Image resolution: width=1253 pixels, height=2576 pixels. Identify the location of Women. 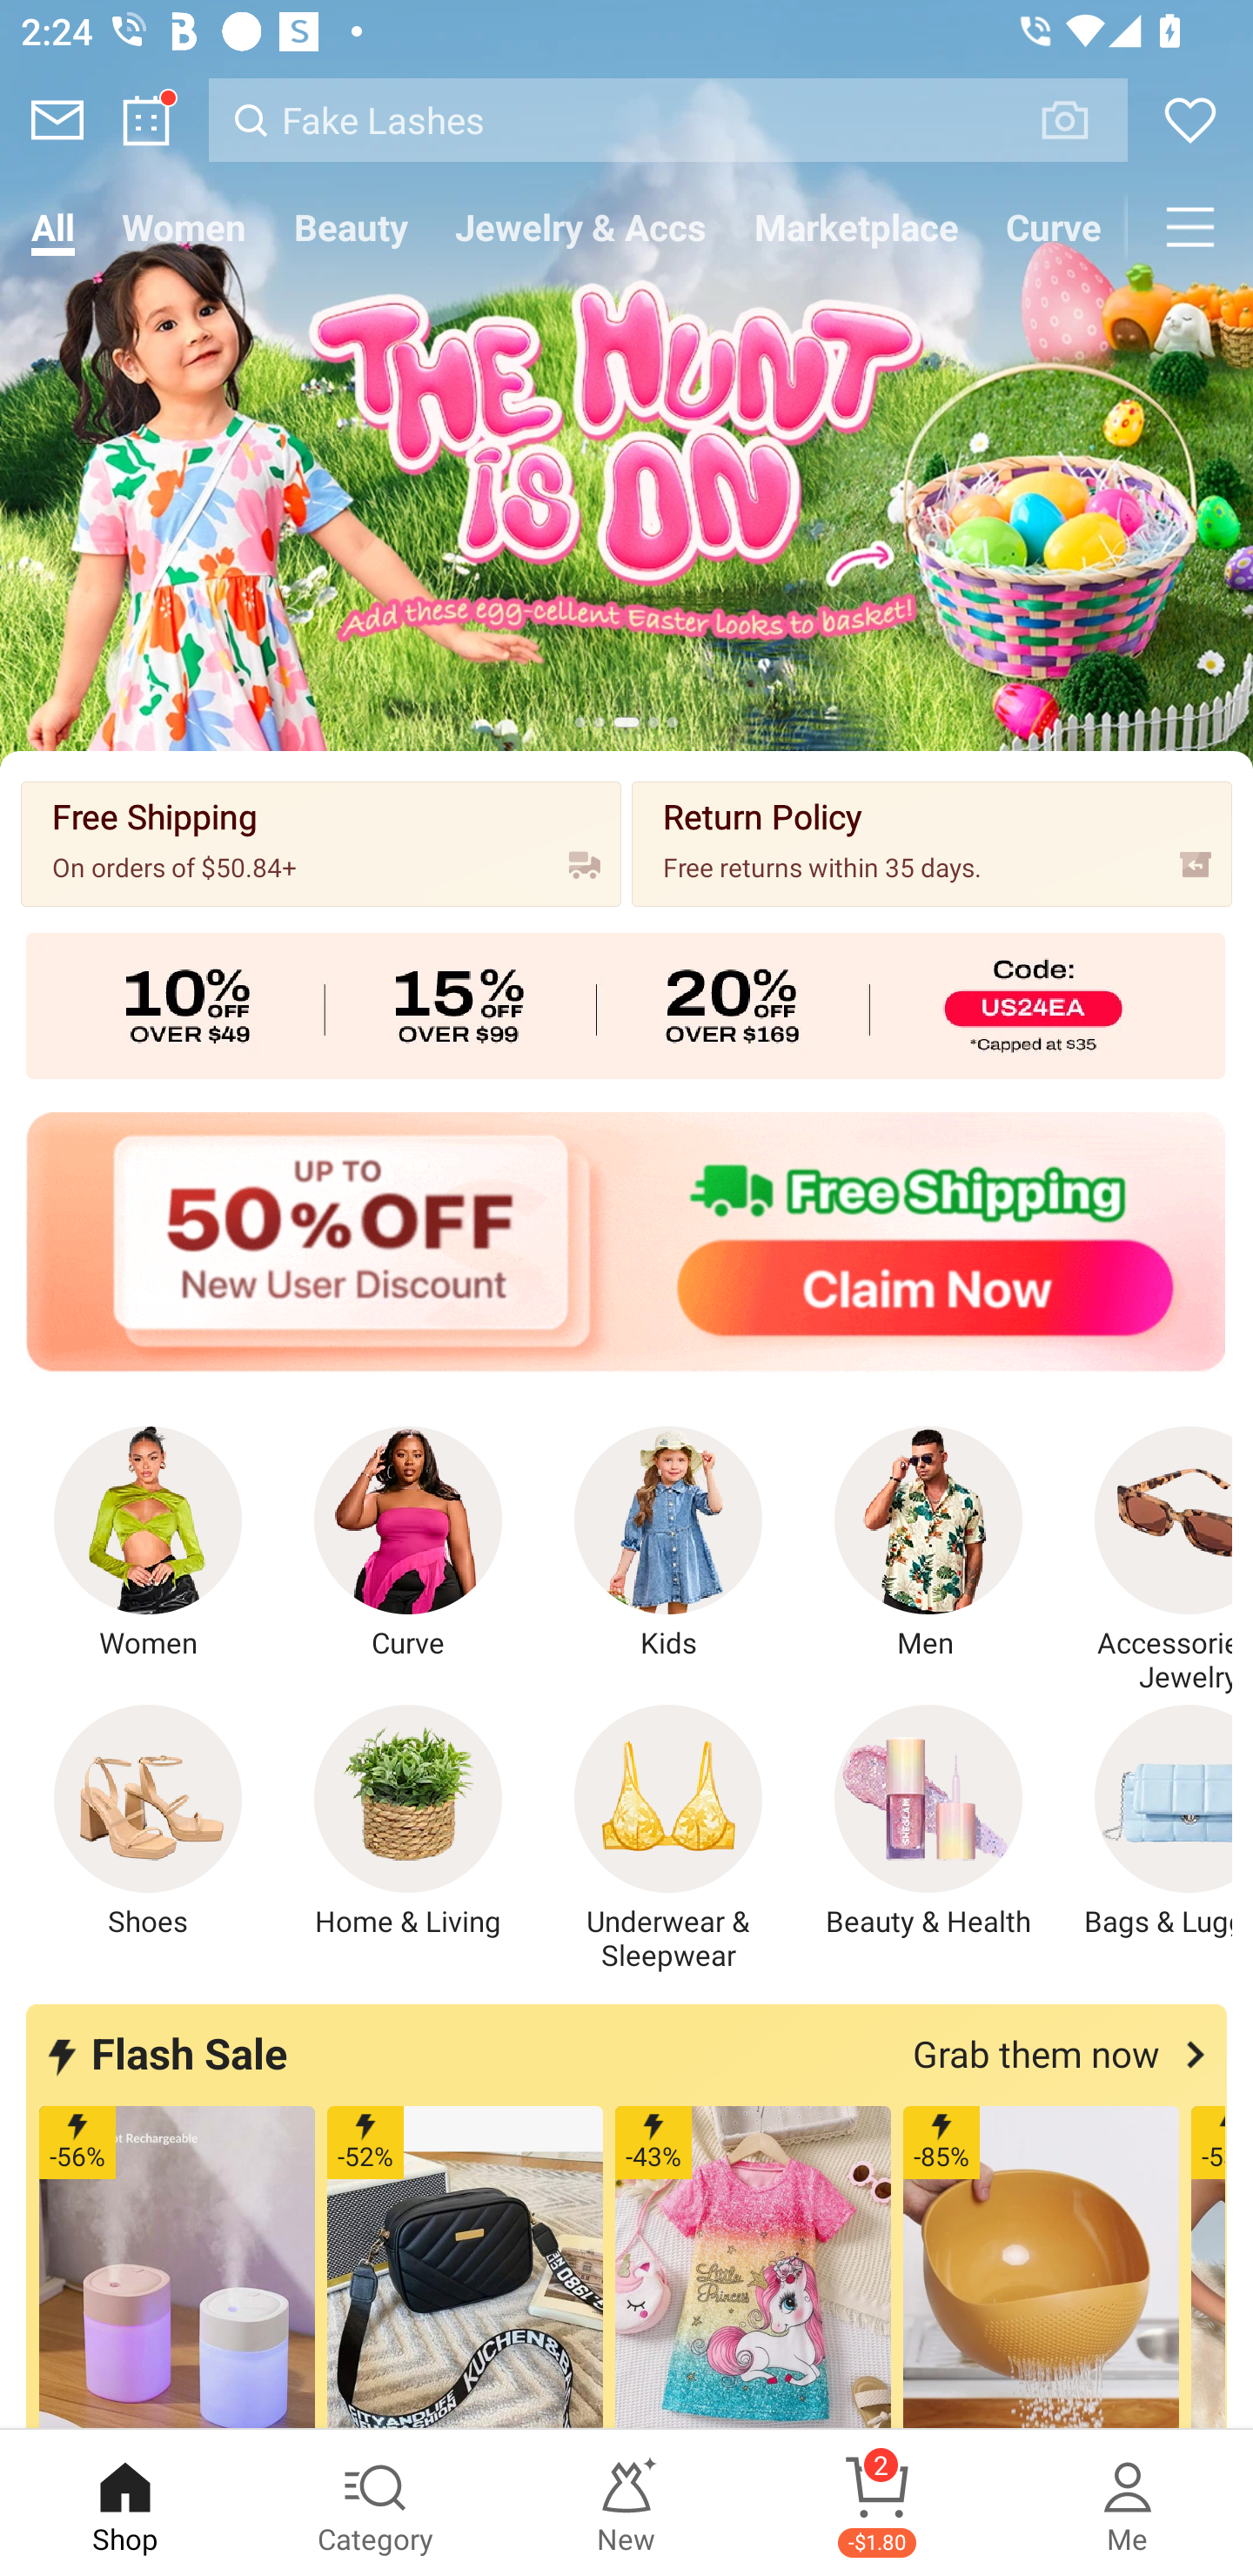
(148, 1544).